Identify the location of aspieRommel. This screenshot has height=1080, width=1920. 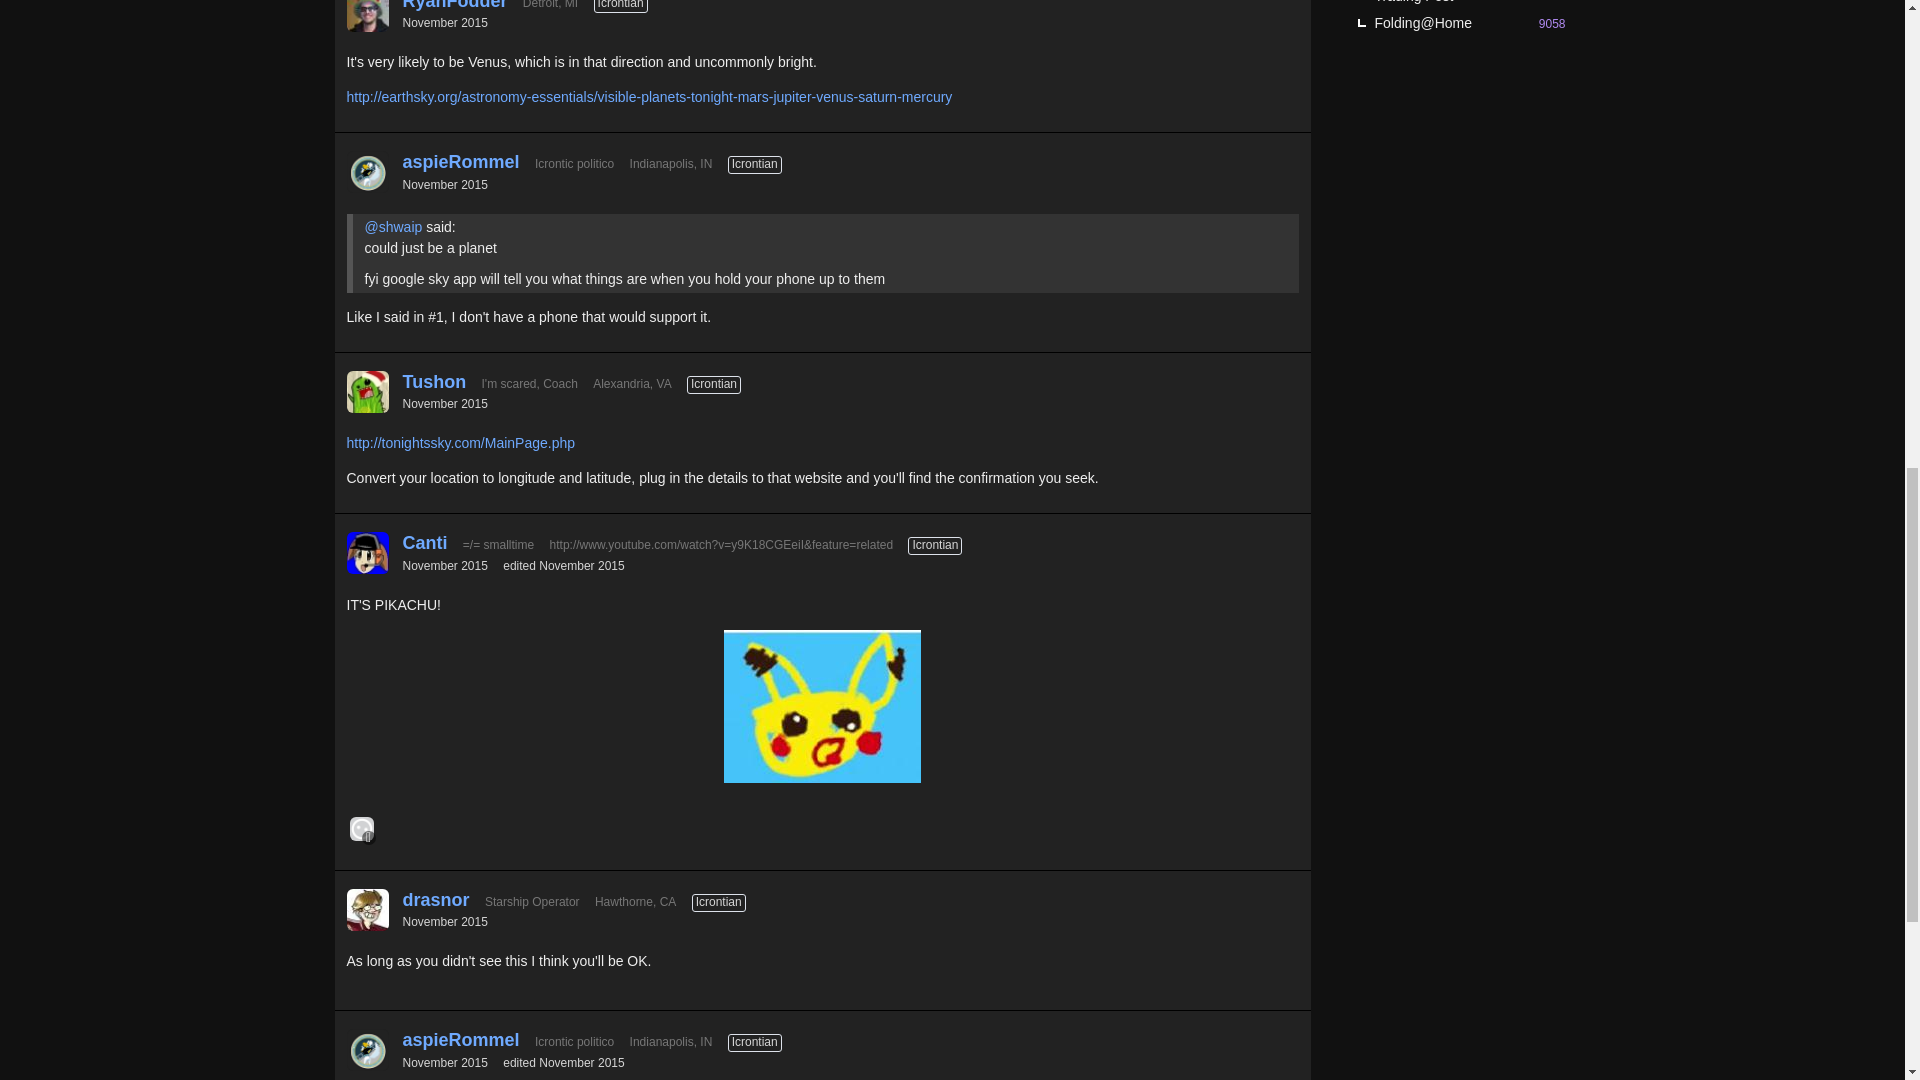
(366, 172).